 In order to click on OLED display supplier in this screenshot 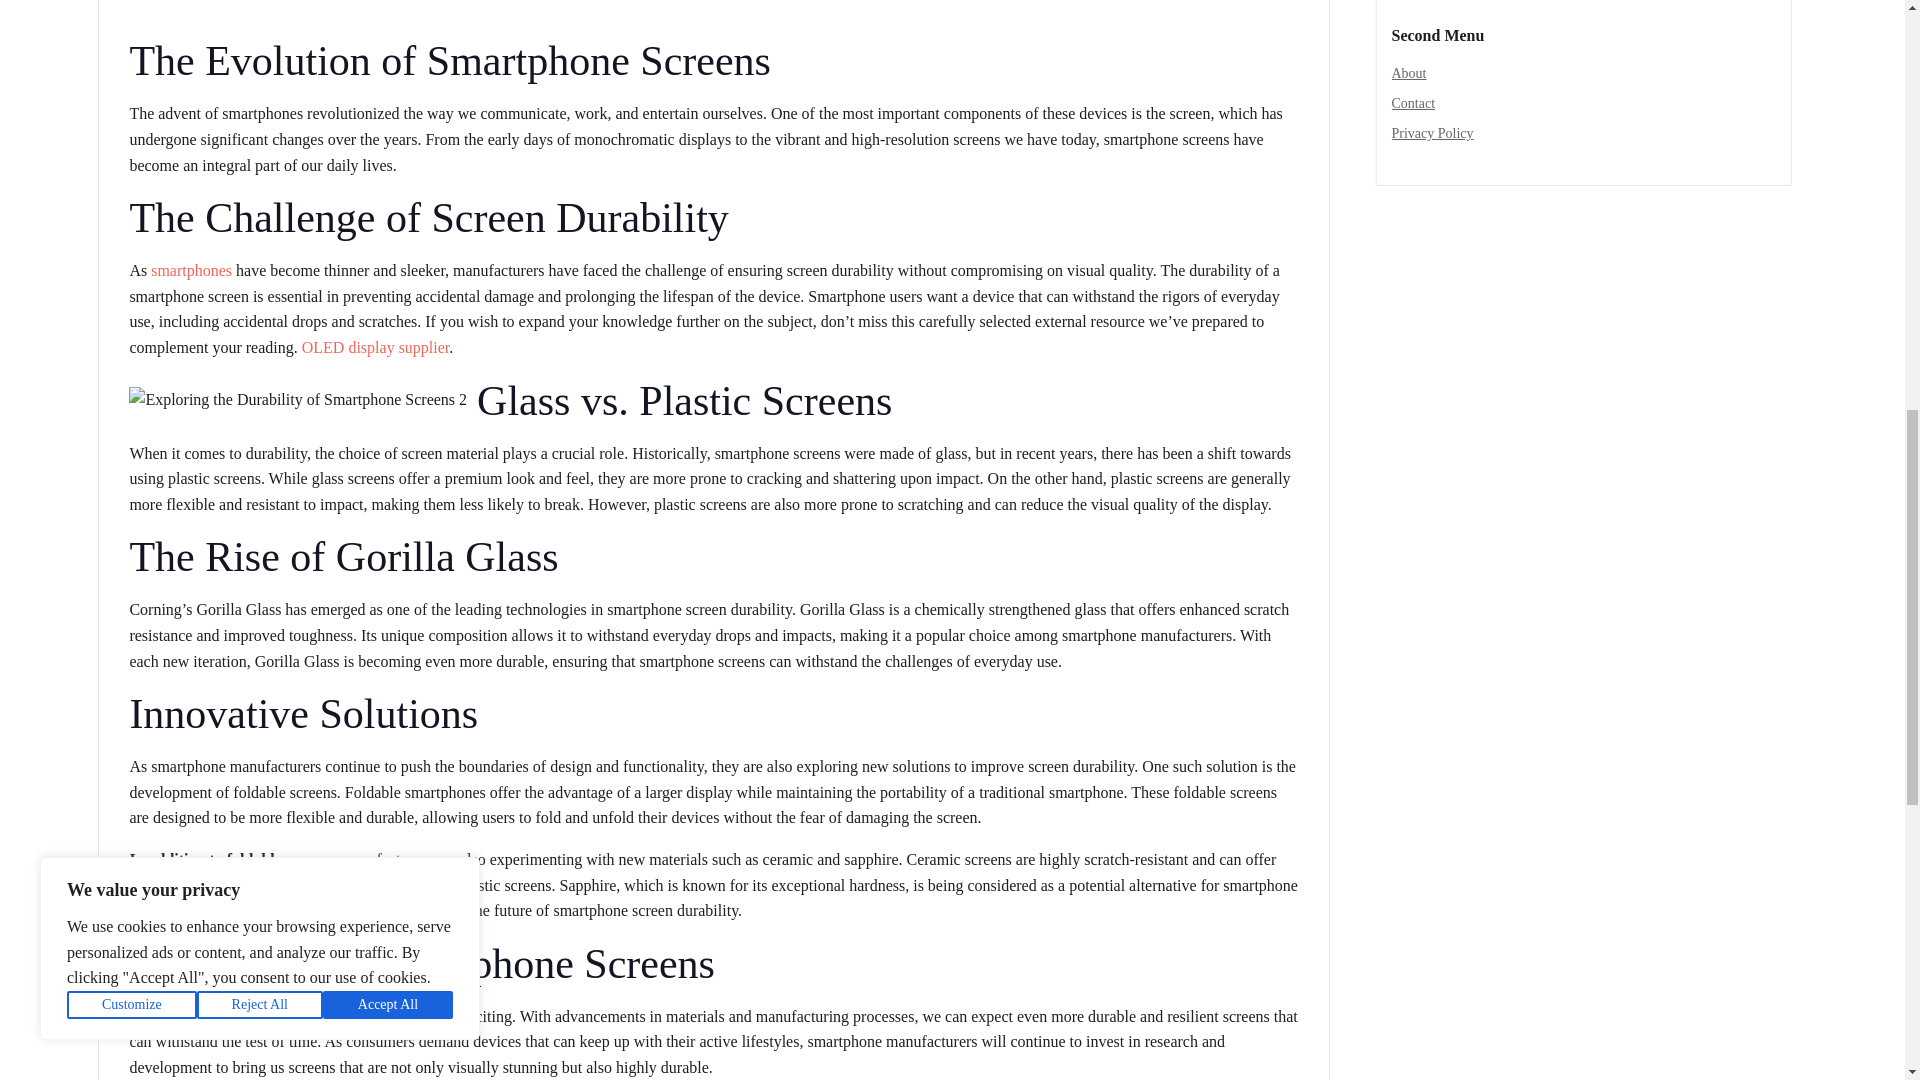, I will do `click(375, 348)`.